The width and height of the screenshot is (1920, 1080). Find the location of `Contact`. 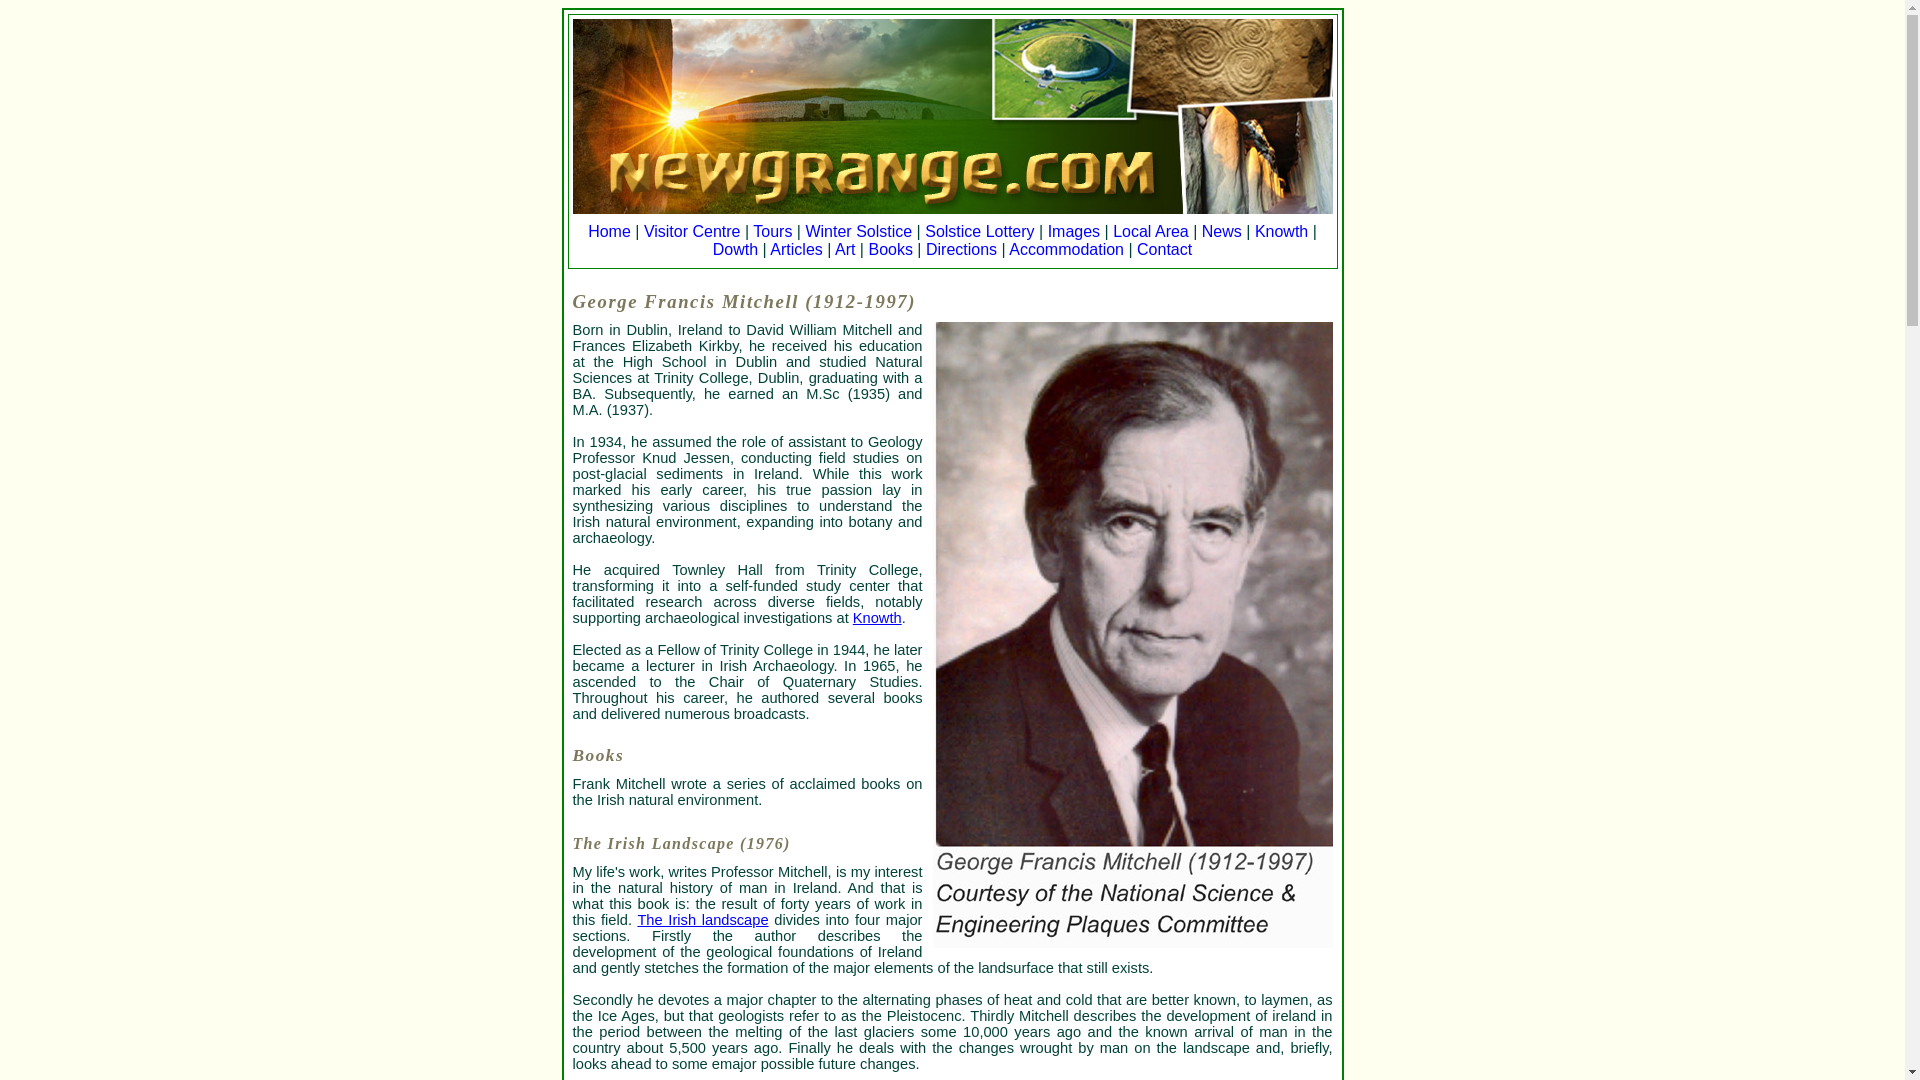

Contact is located at coordinates (1164, 249).